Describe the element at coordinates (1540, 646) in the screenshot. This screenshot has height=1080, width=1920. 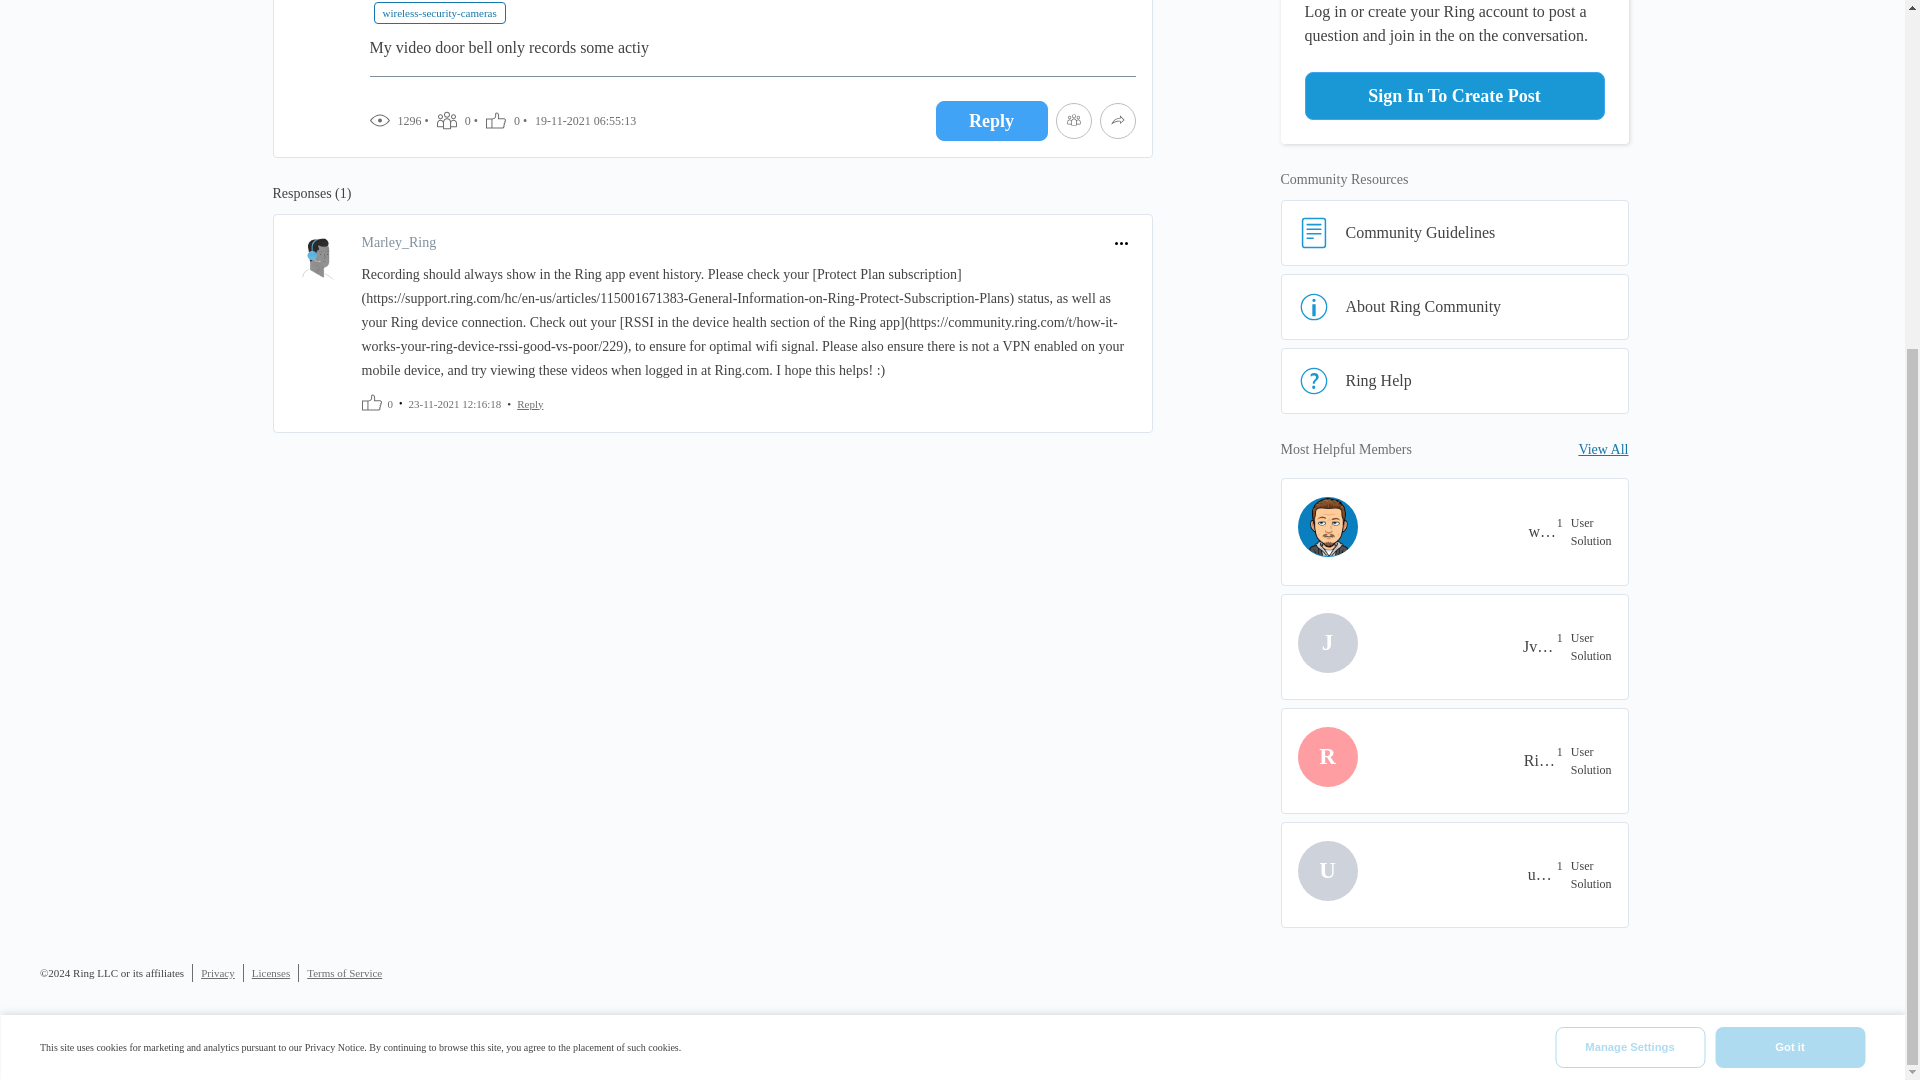
I see `Jventerprises` at that location.